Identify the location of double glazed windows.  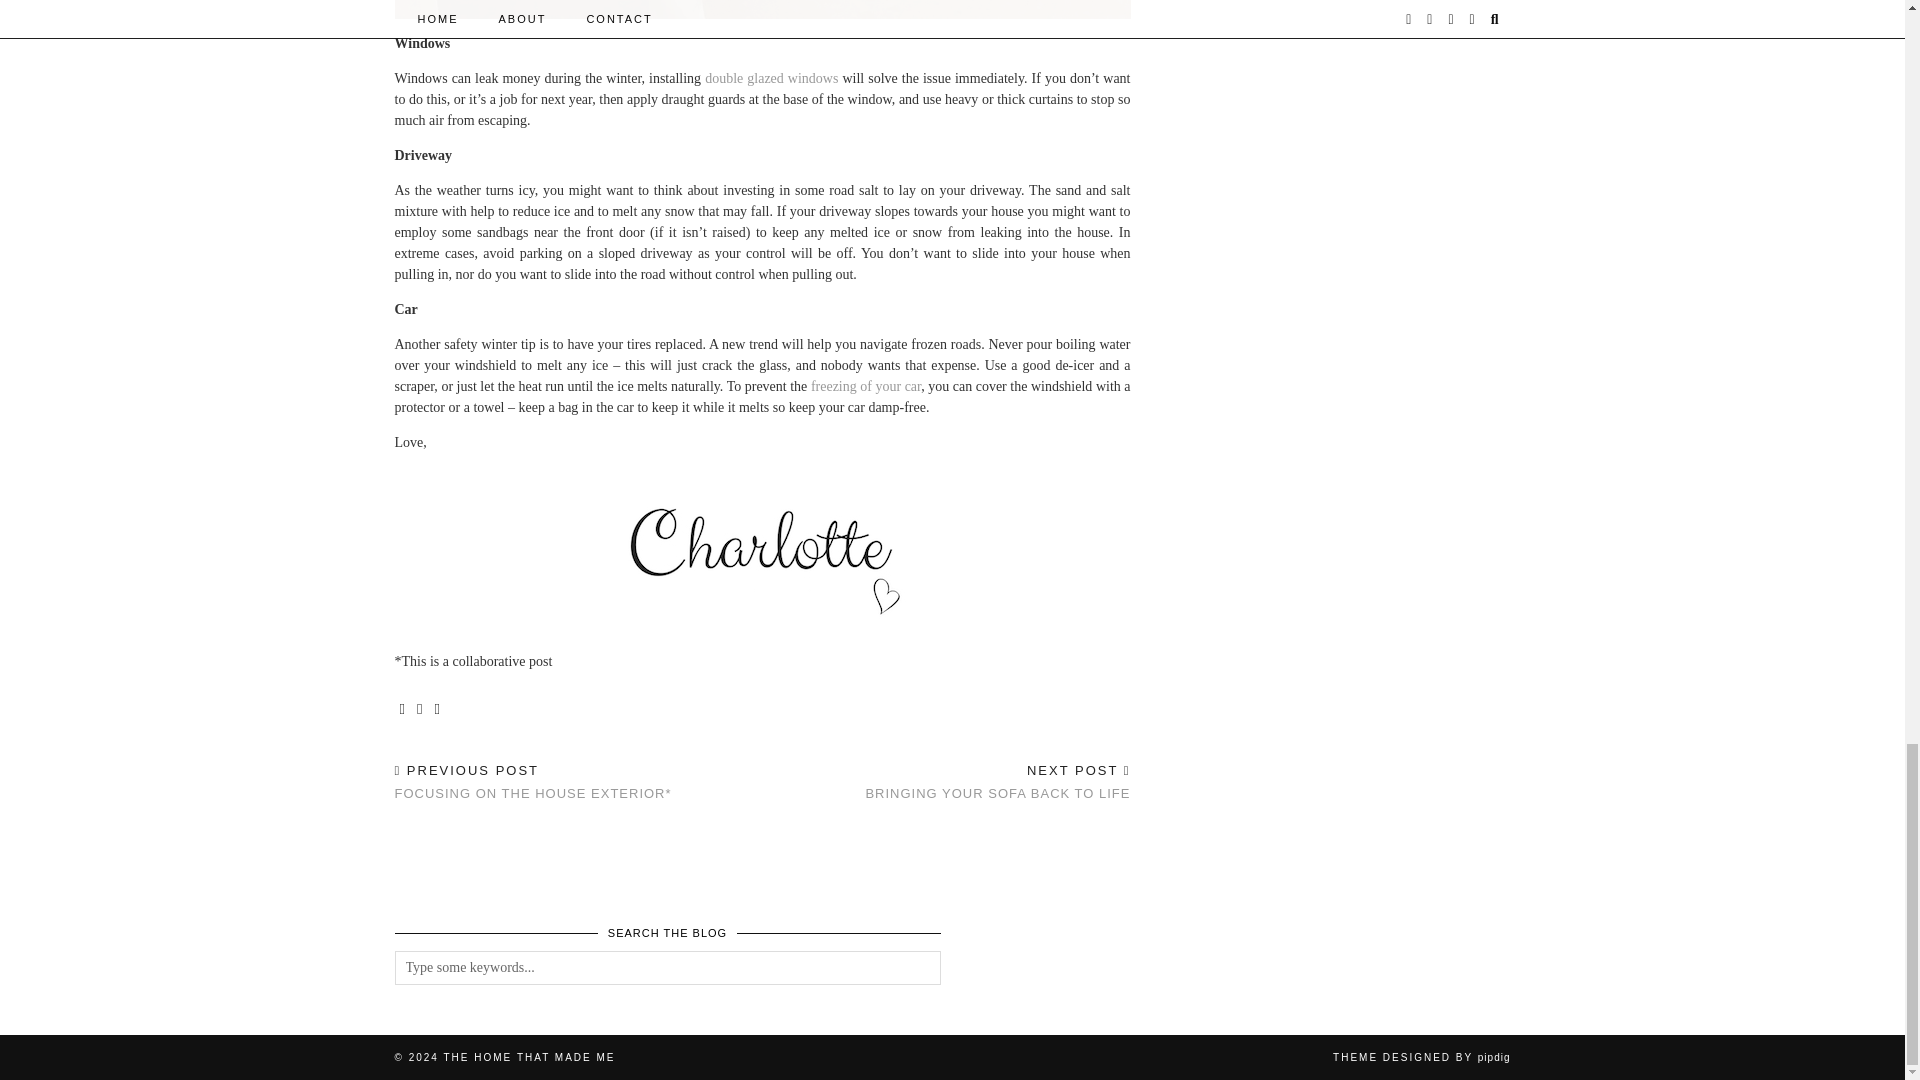
(998, 782).